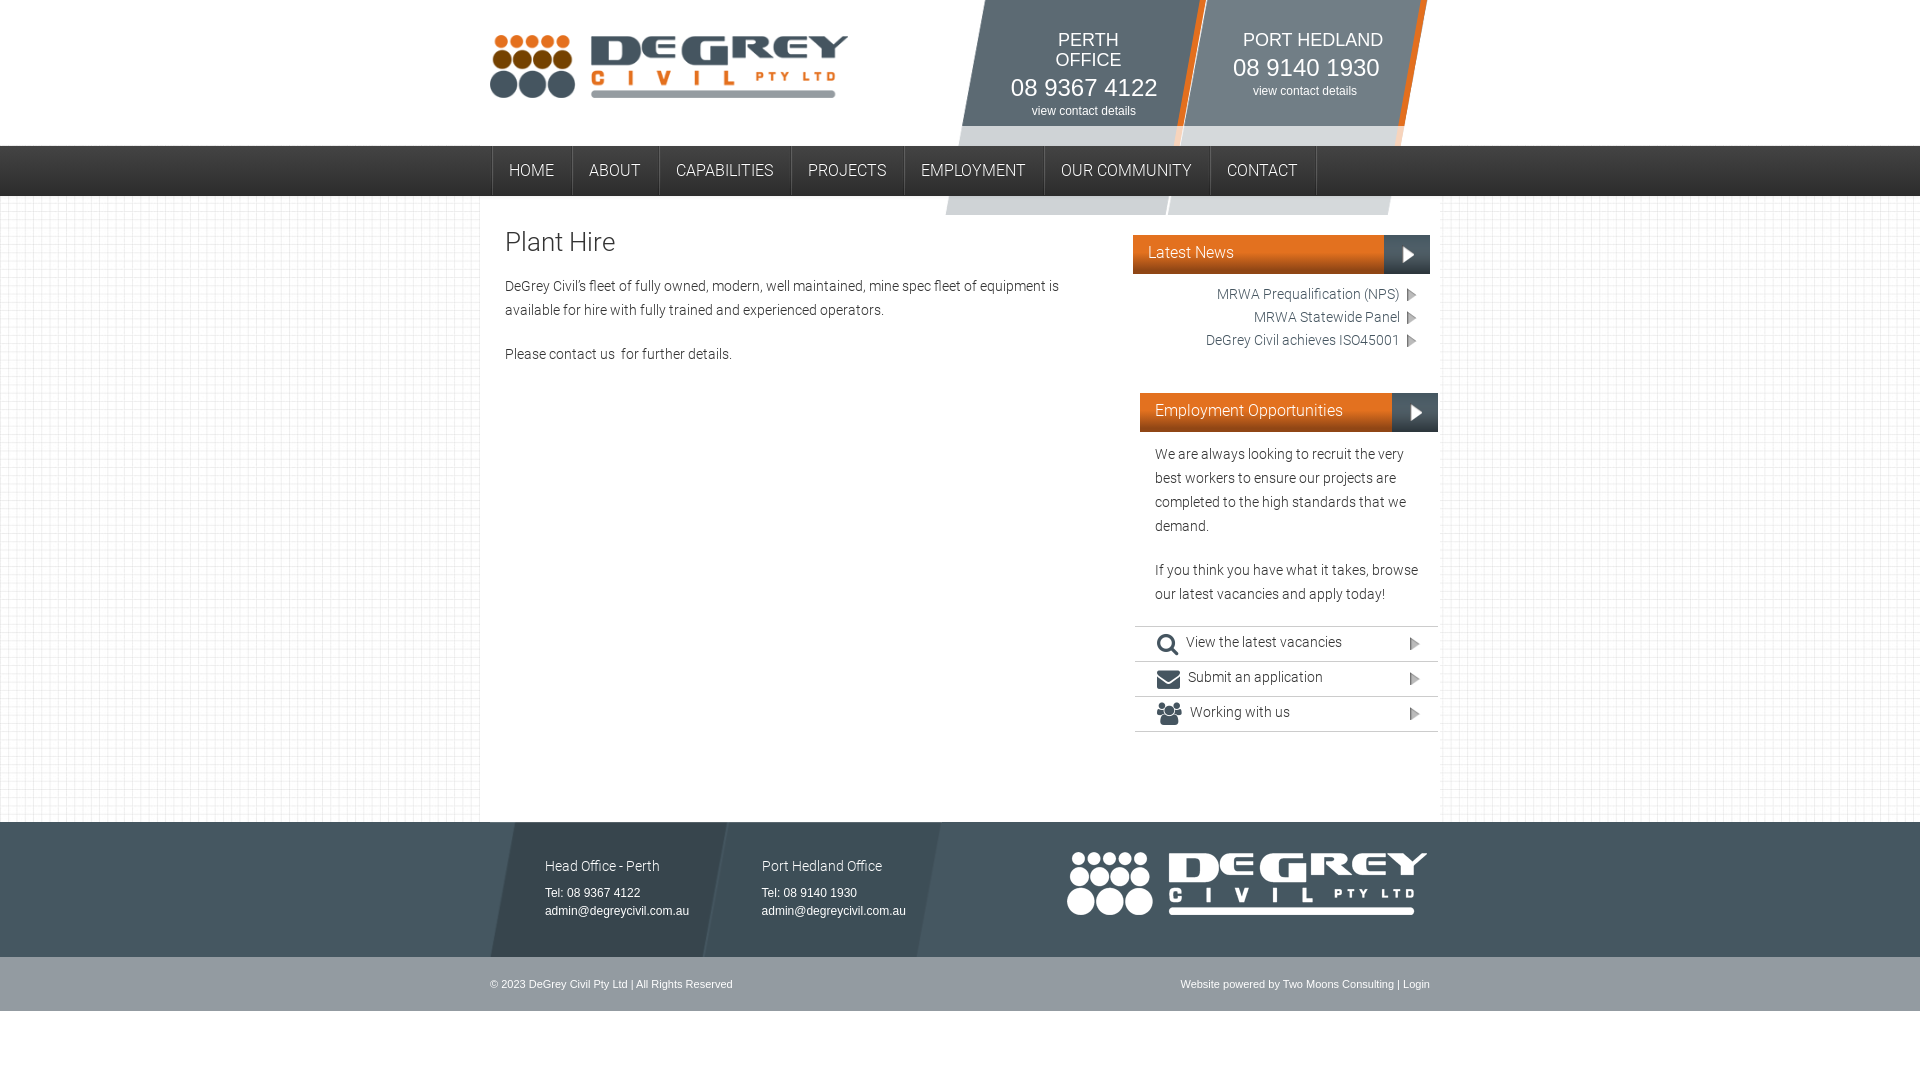 This screenshot has width=1920, height=1080. What do you see at coordinates (604, 893) in the screenshot?
I see `08 9367 4122` at bounding box center [604, 893].